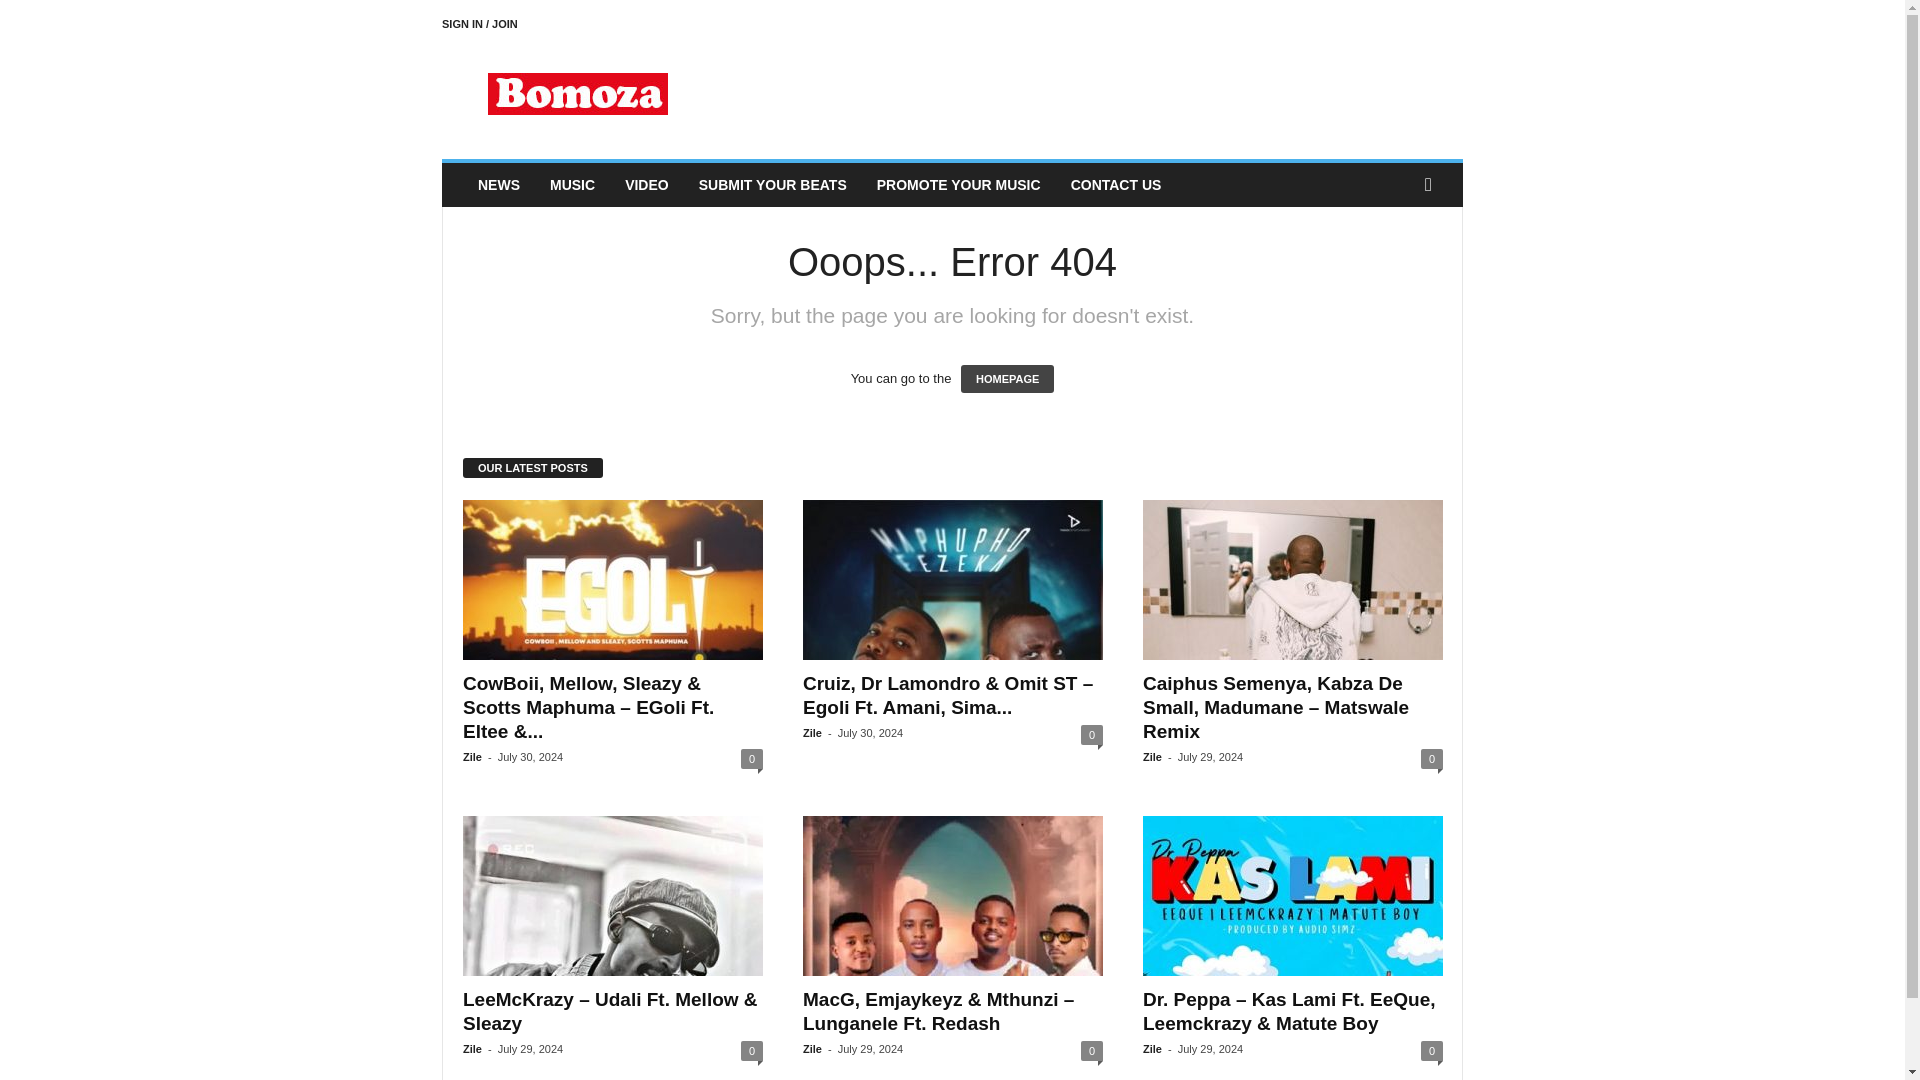  I want to click on 0, so click(1432, 758).